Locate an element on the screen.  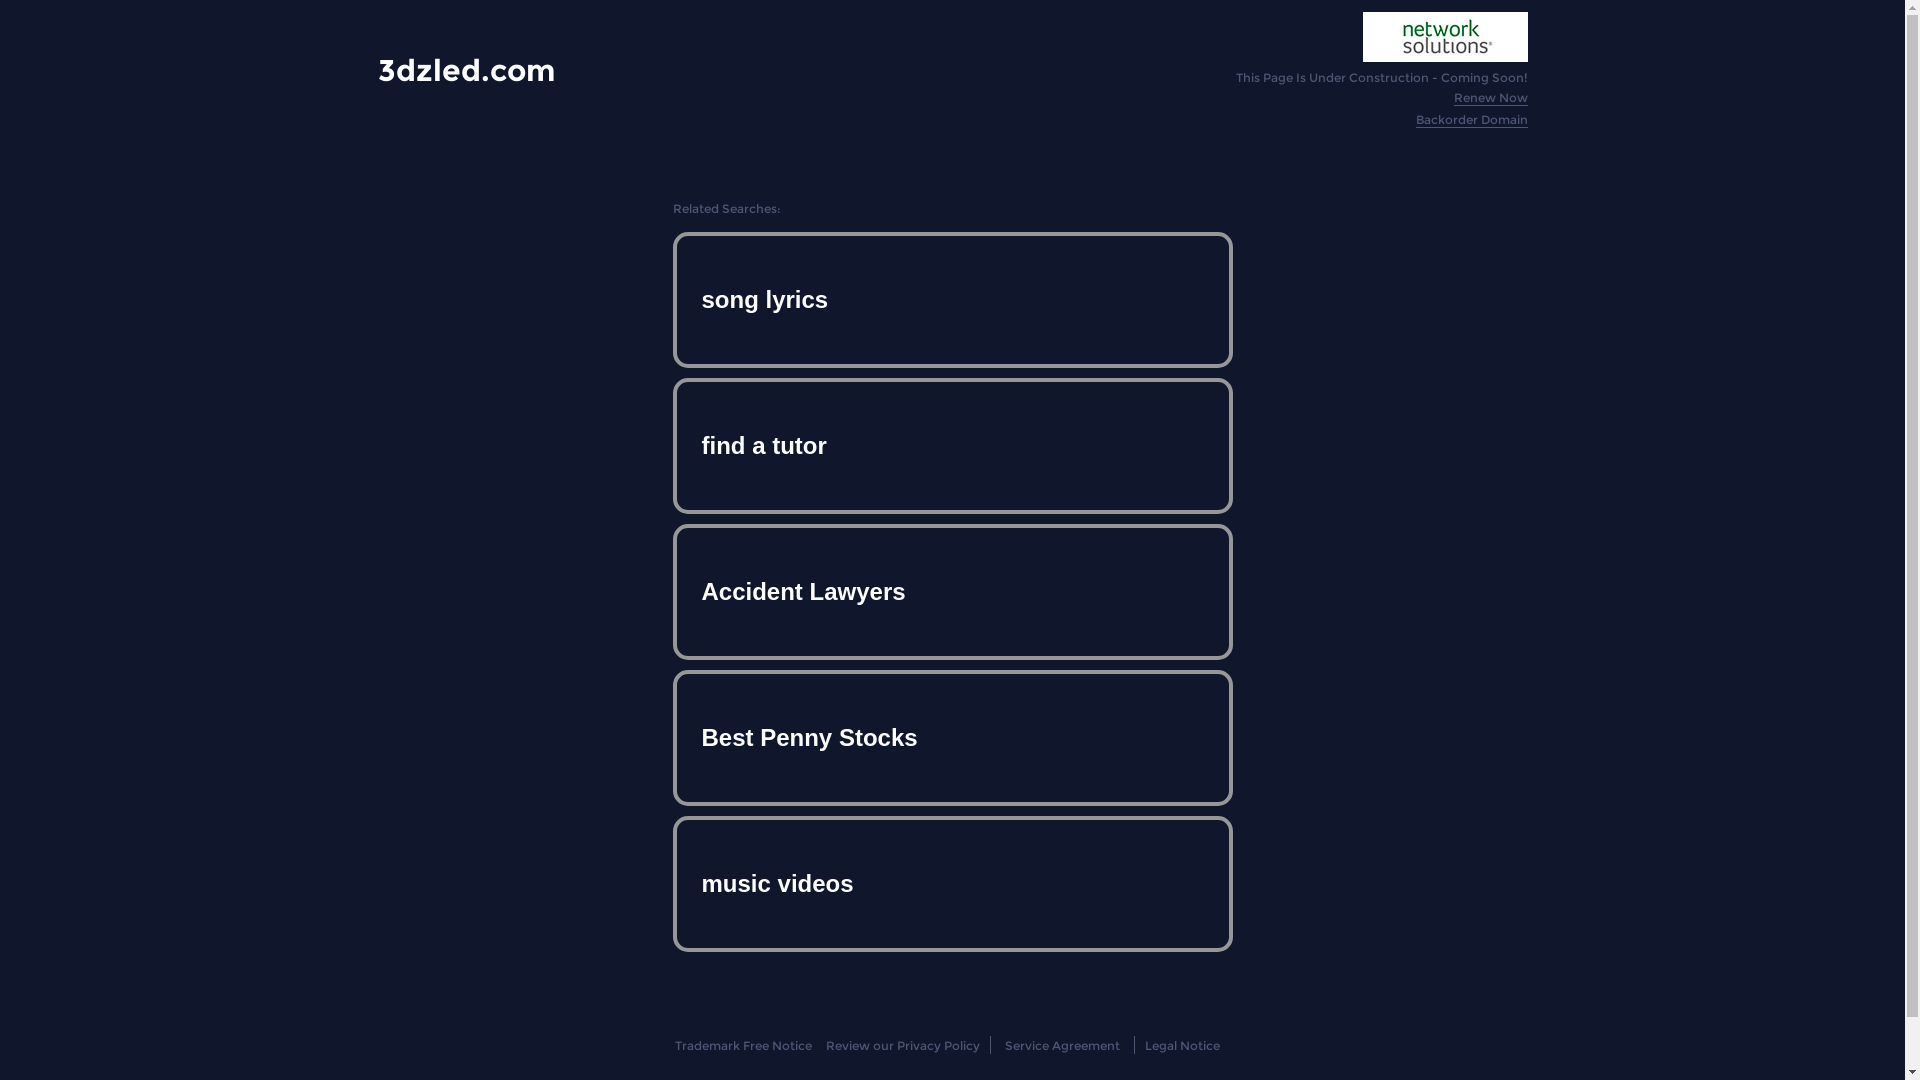
Renew Now is located at coordinates (1491, 98).